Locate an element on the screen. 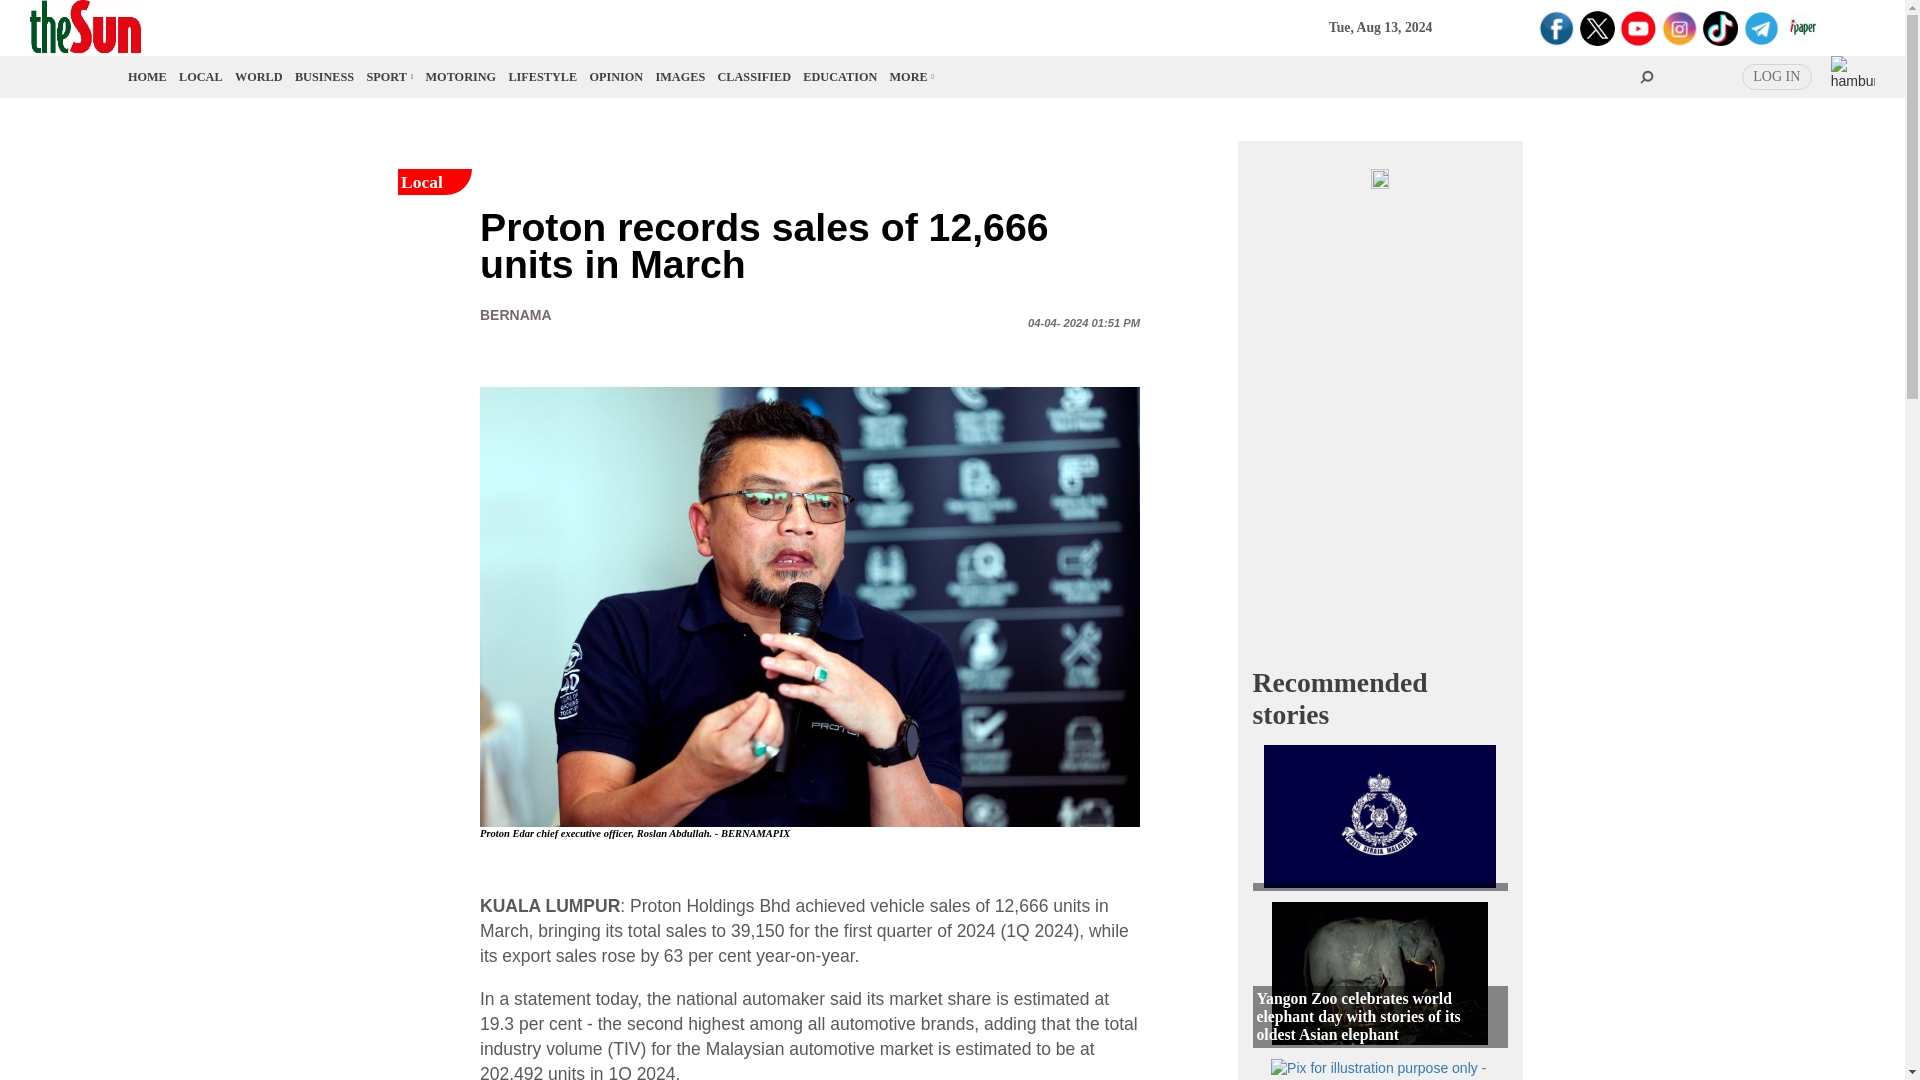 This screenshot has height=1080, width=1920. MOTORING is located at coordinates (462, 76).